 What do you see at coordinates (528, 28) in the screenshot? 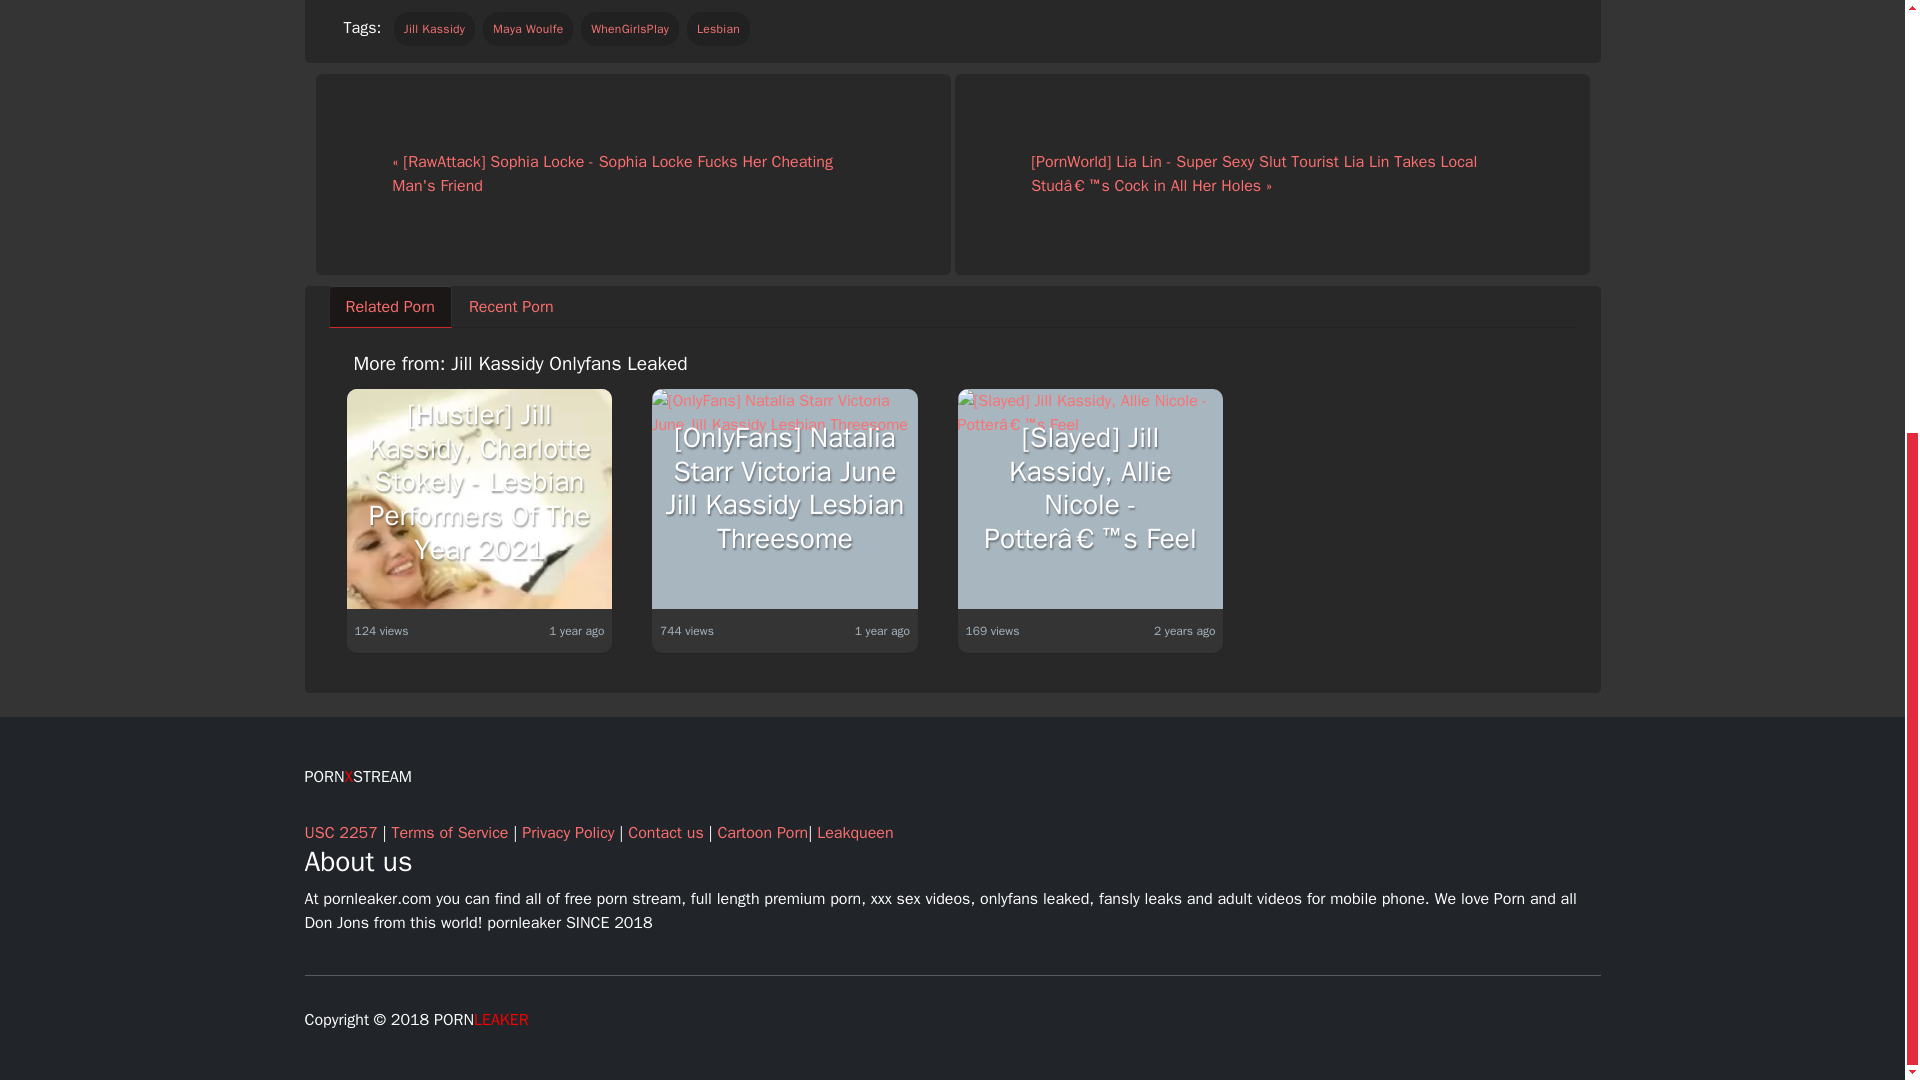
I see `Maya Woulfe` at bounding box center [528, 28].